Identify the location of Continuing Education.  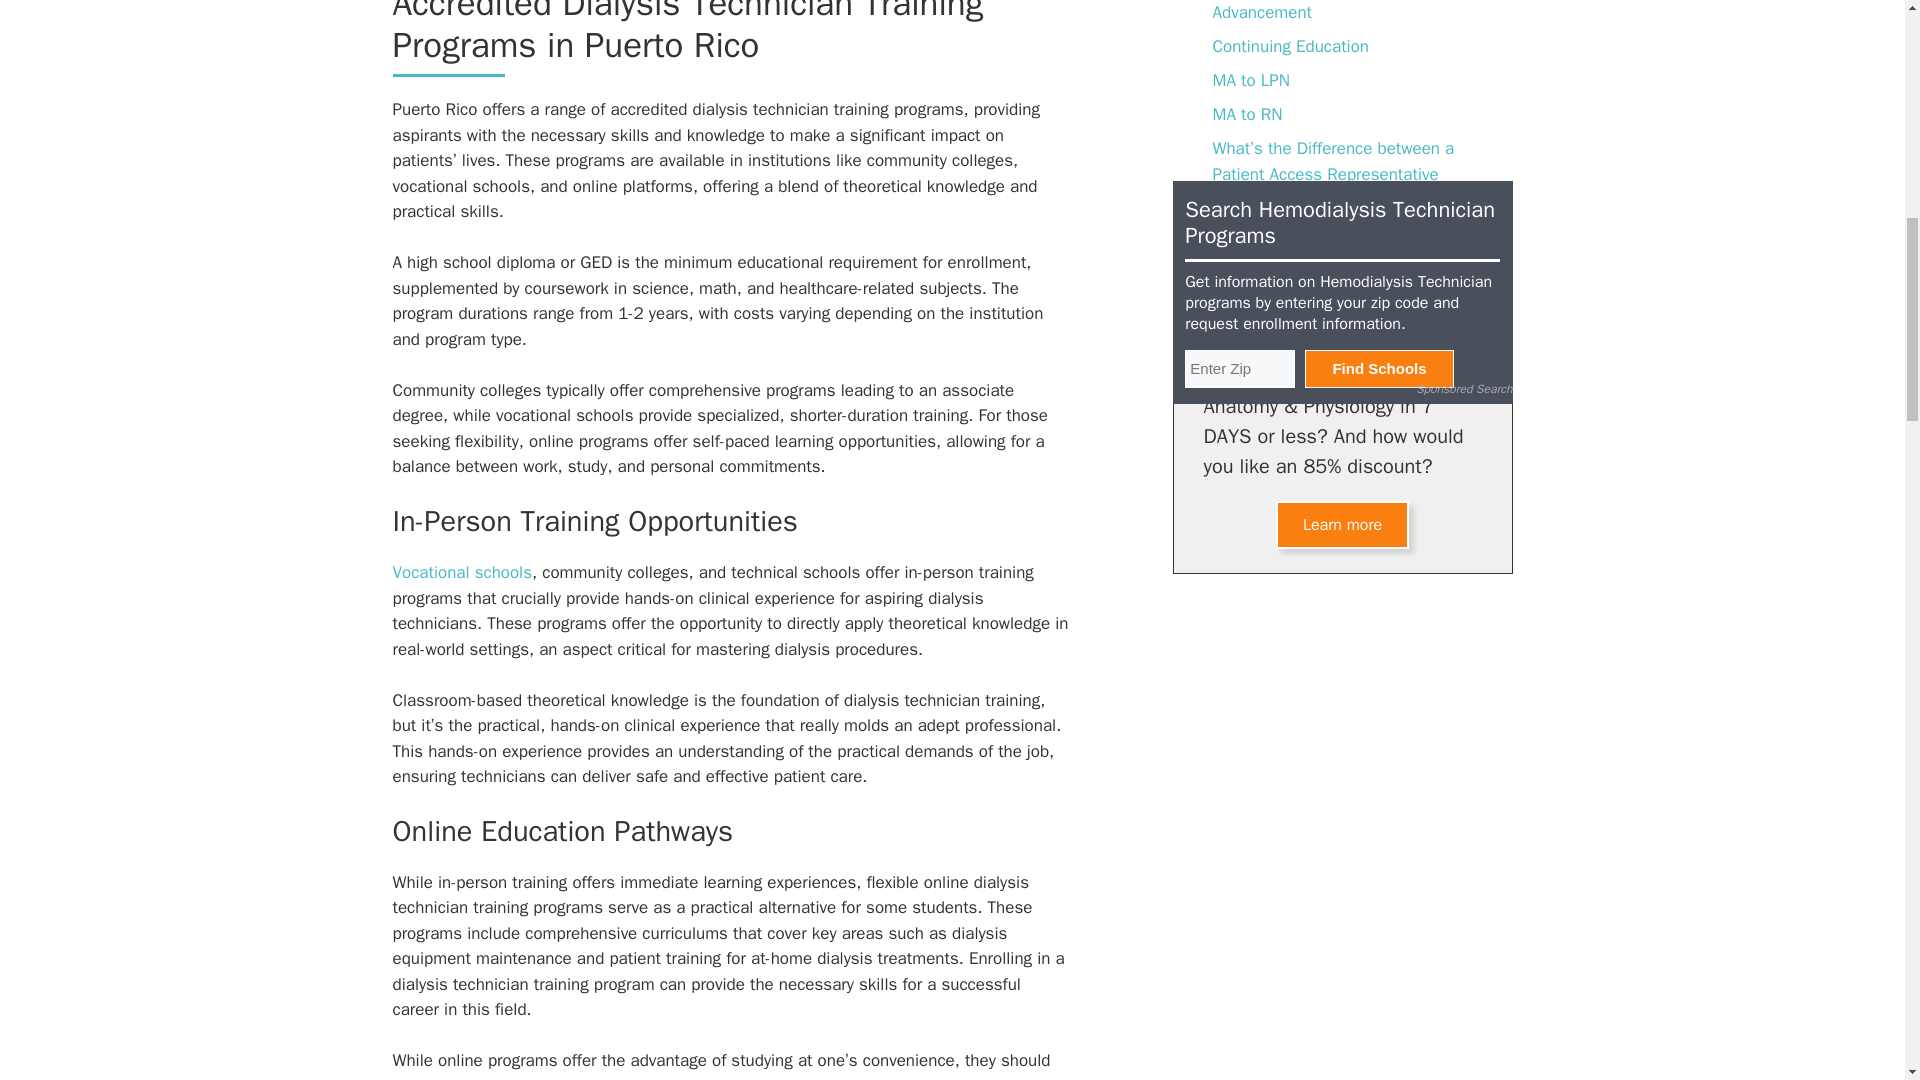
(1290, 46).